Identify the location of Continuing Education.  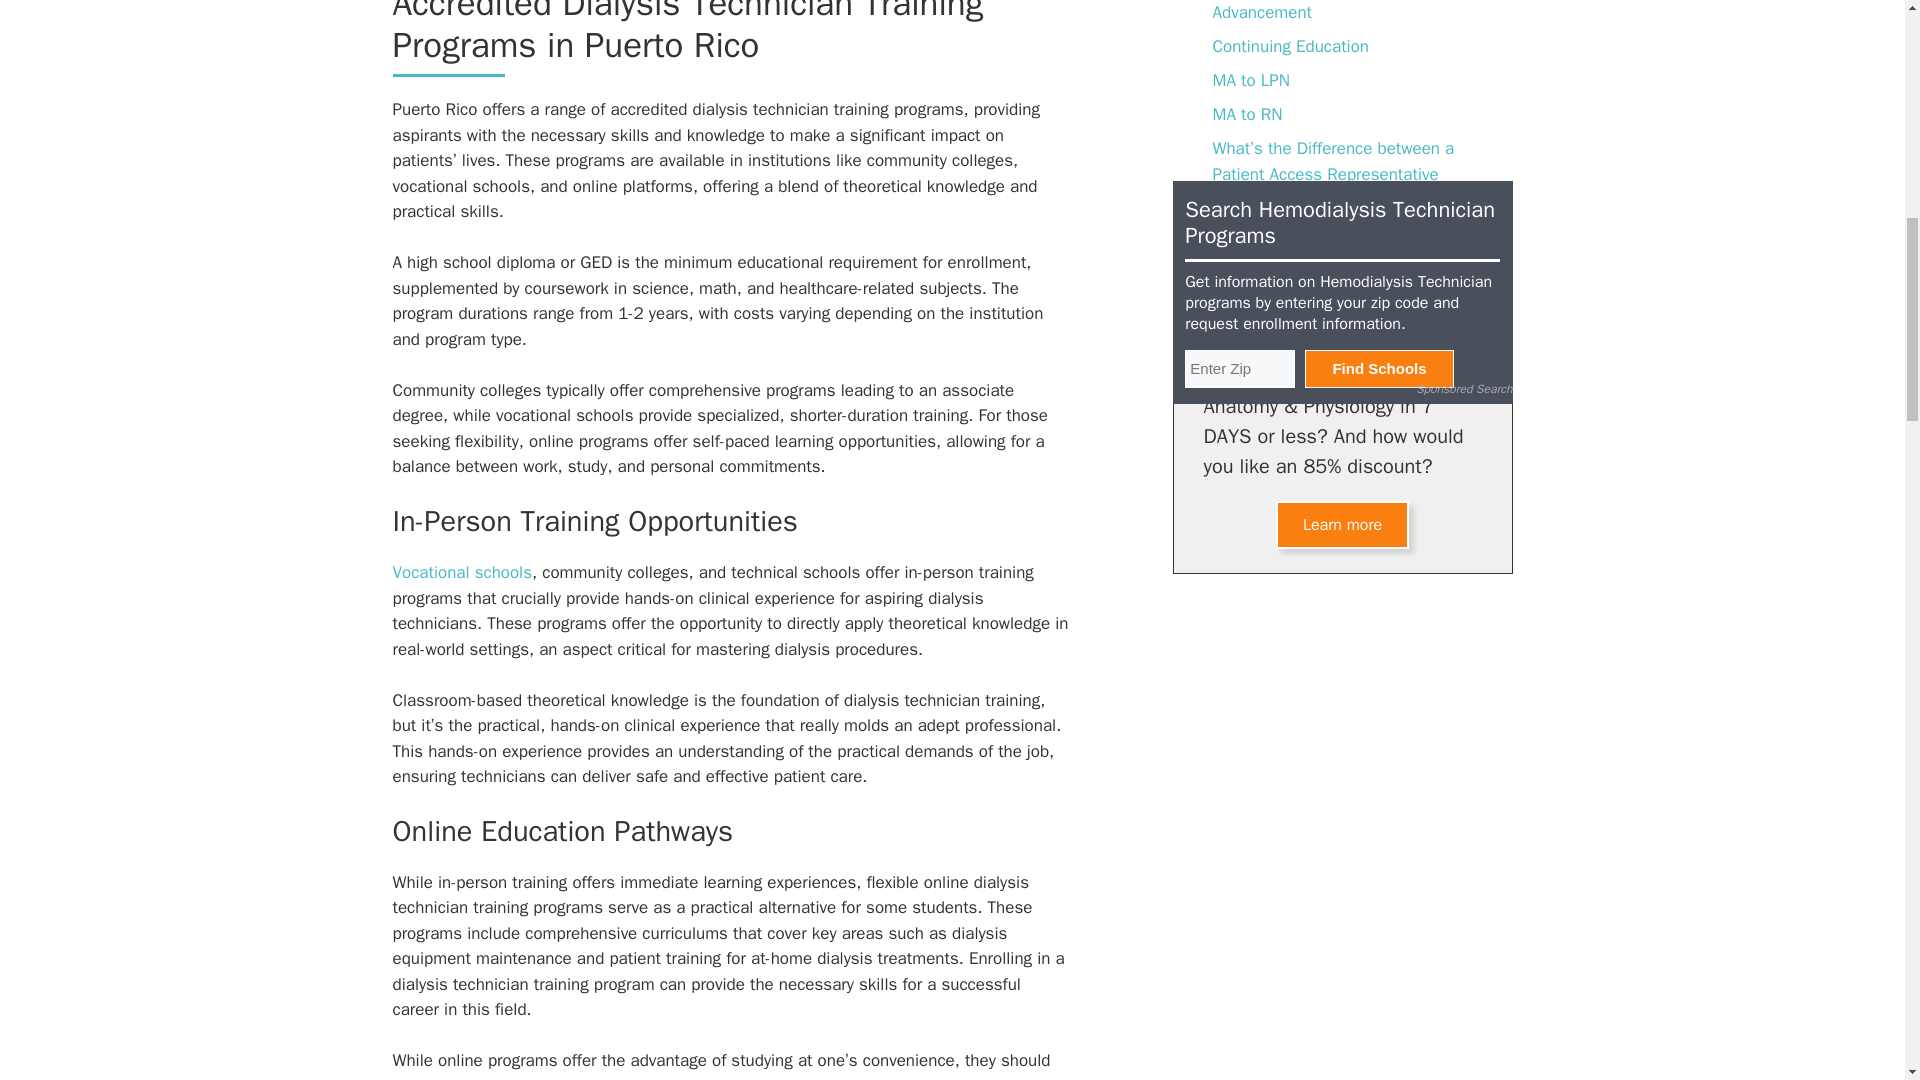
(1290, 46).